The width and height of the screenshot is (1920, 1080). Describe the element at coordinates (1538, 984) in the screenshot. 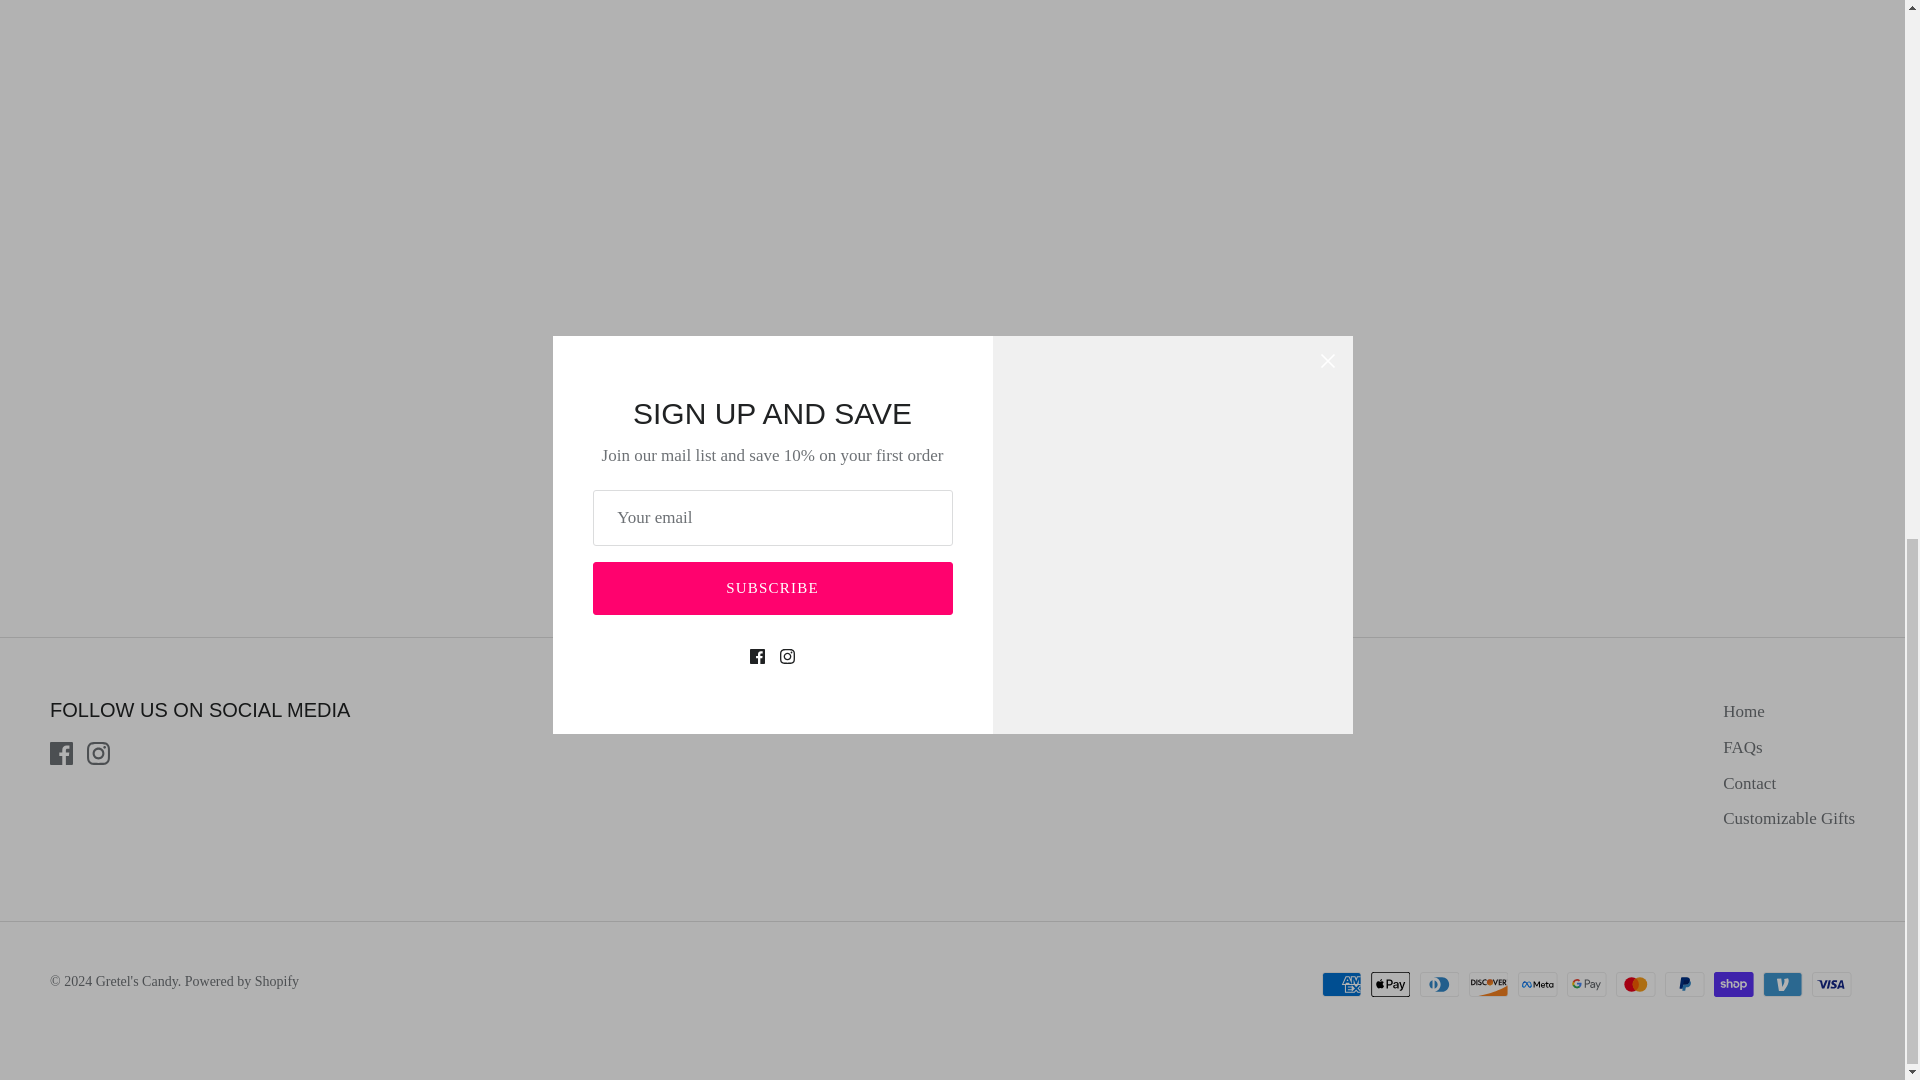

I see `Meta Pay` at that location.